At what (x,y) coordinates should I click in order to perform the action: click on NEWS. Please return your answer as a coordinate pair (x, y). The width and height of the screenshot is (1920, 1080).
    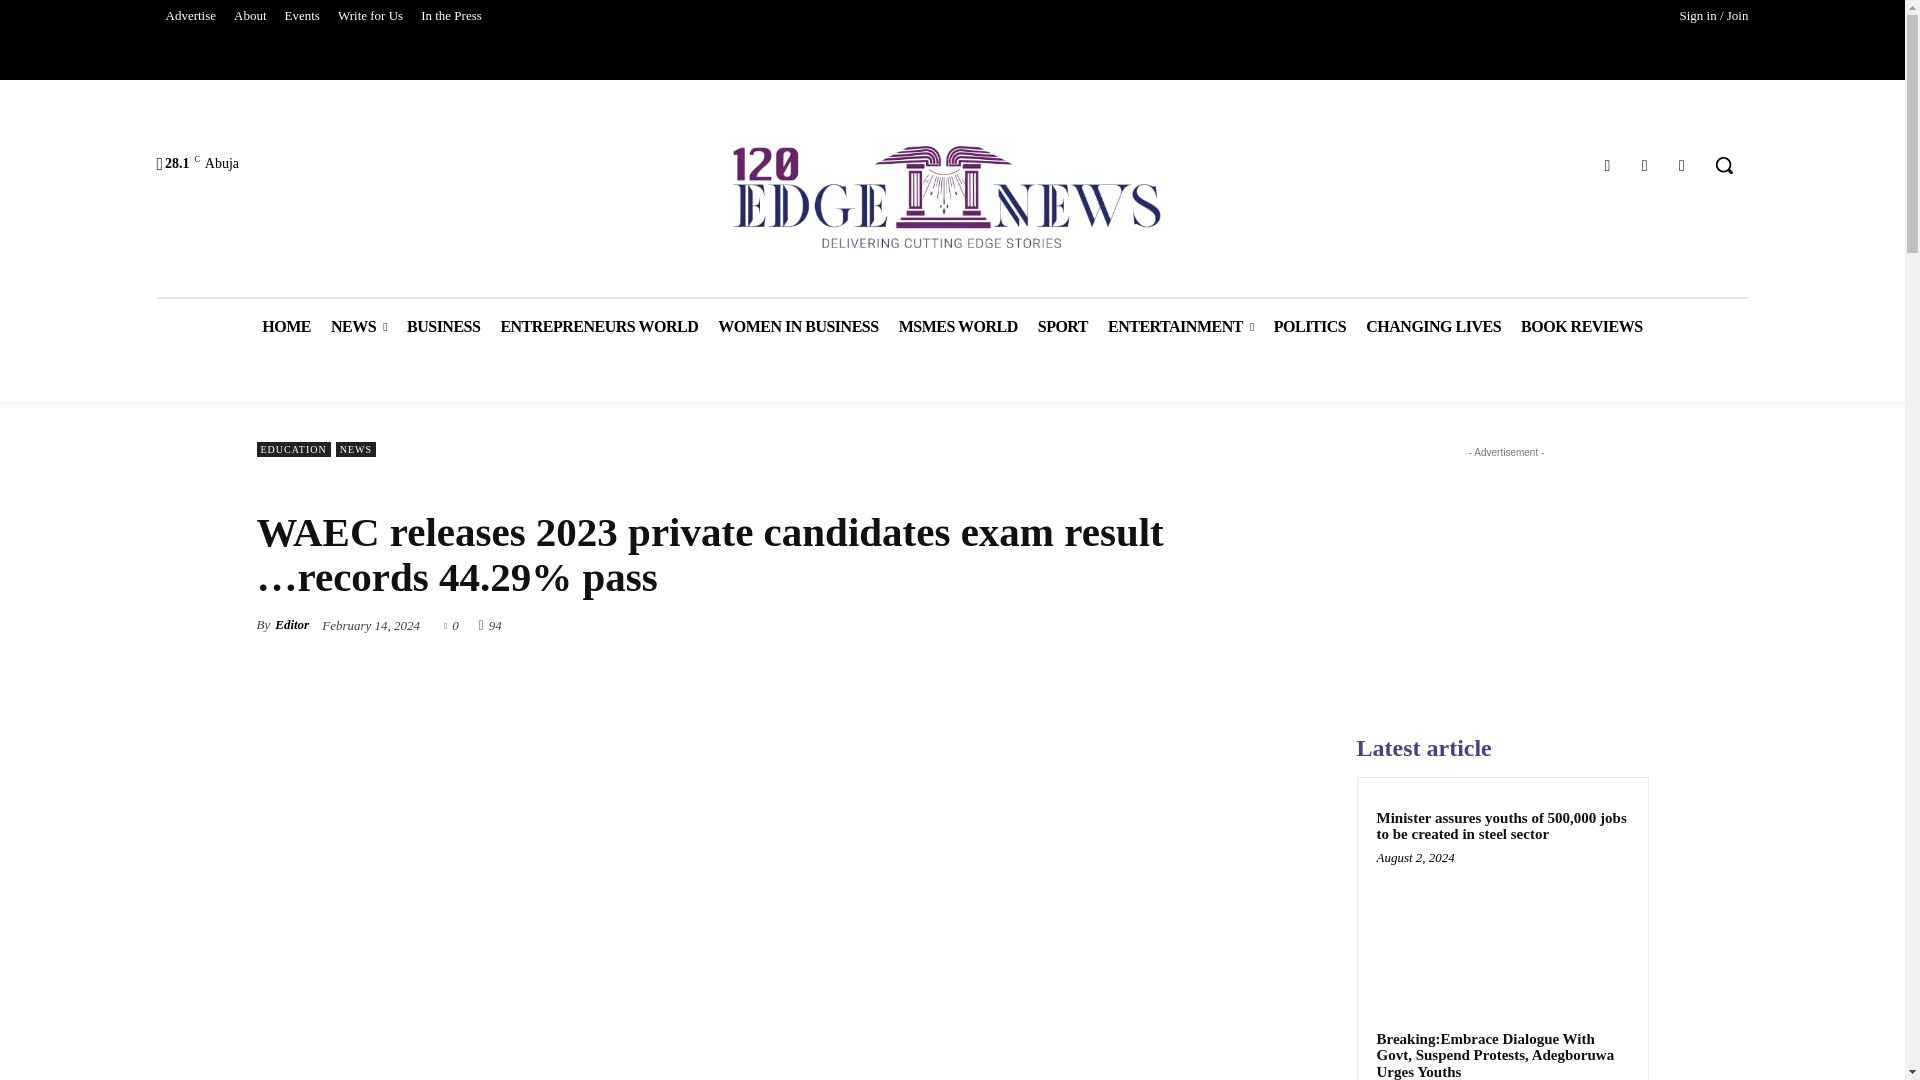
    Looking at the image, I should click on (358, 326).